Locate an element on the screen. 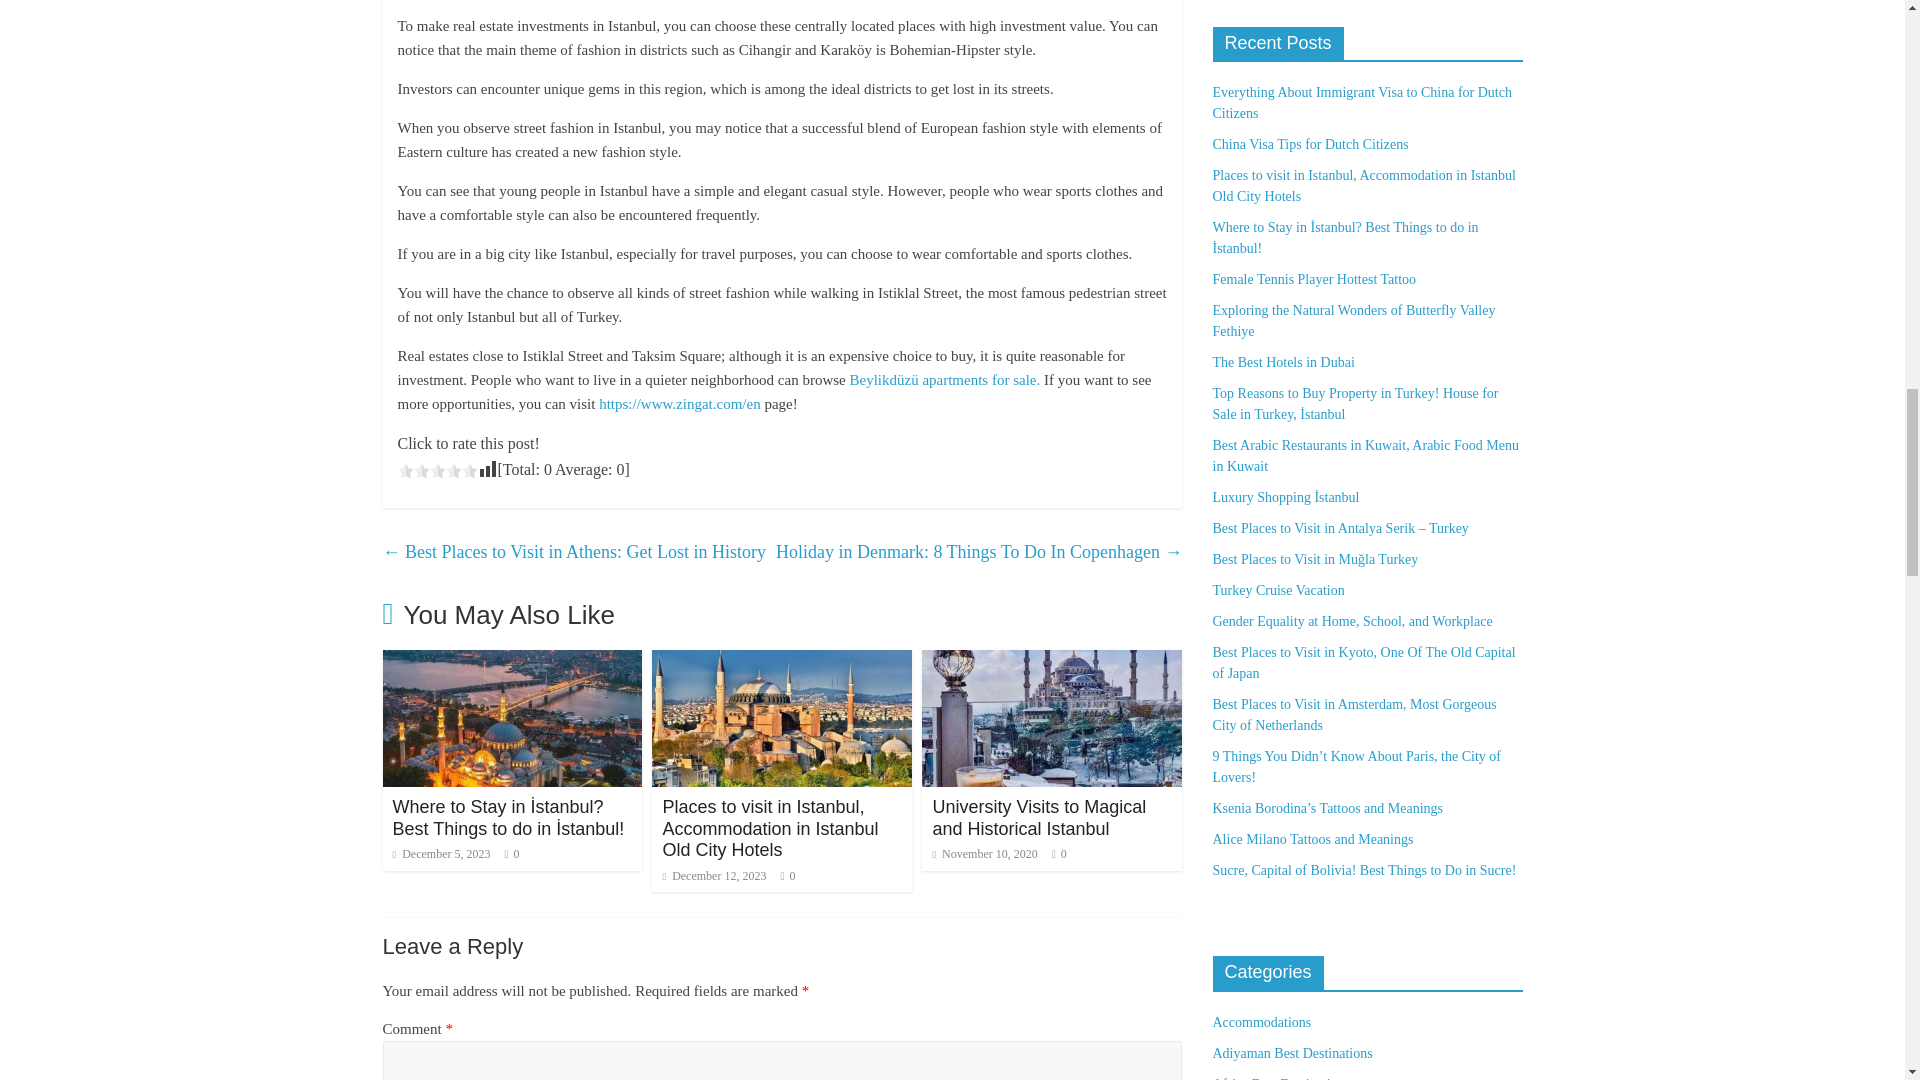 Image resolution: width=1920 pixels, height=1080 pixels. University Visits to Magical and Historical Istanbul is located at coordinates (1052, 662).